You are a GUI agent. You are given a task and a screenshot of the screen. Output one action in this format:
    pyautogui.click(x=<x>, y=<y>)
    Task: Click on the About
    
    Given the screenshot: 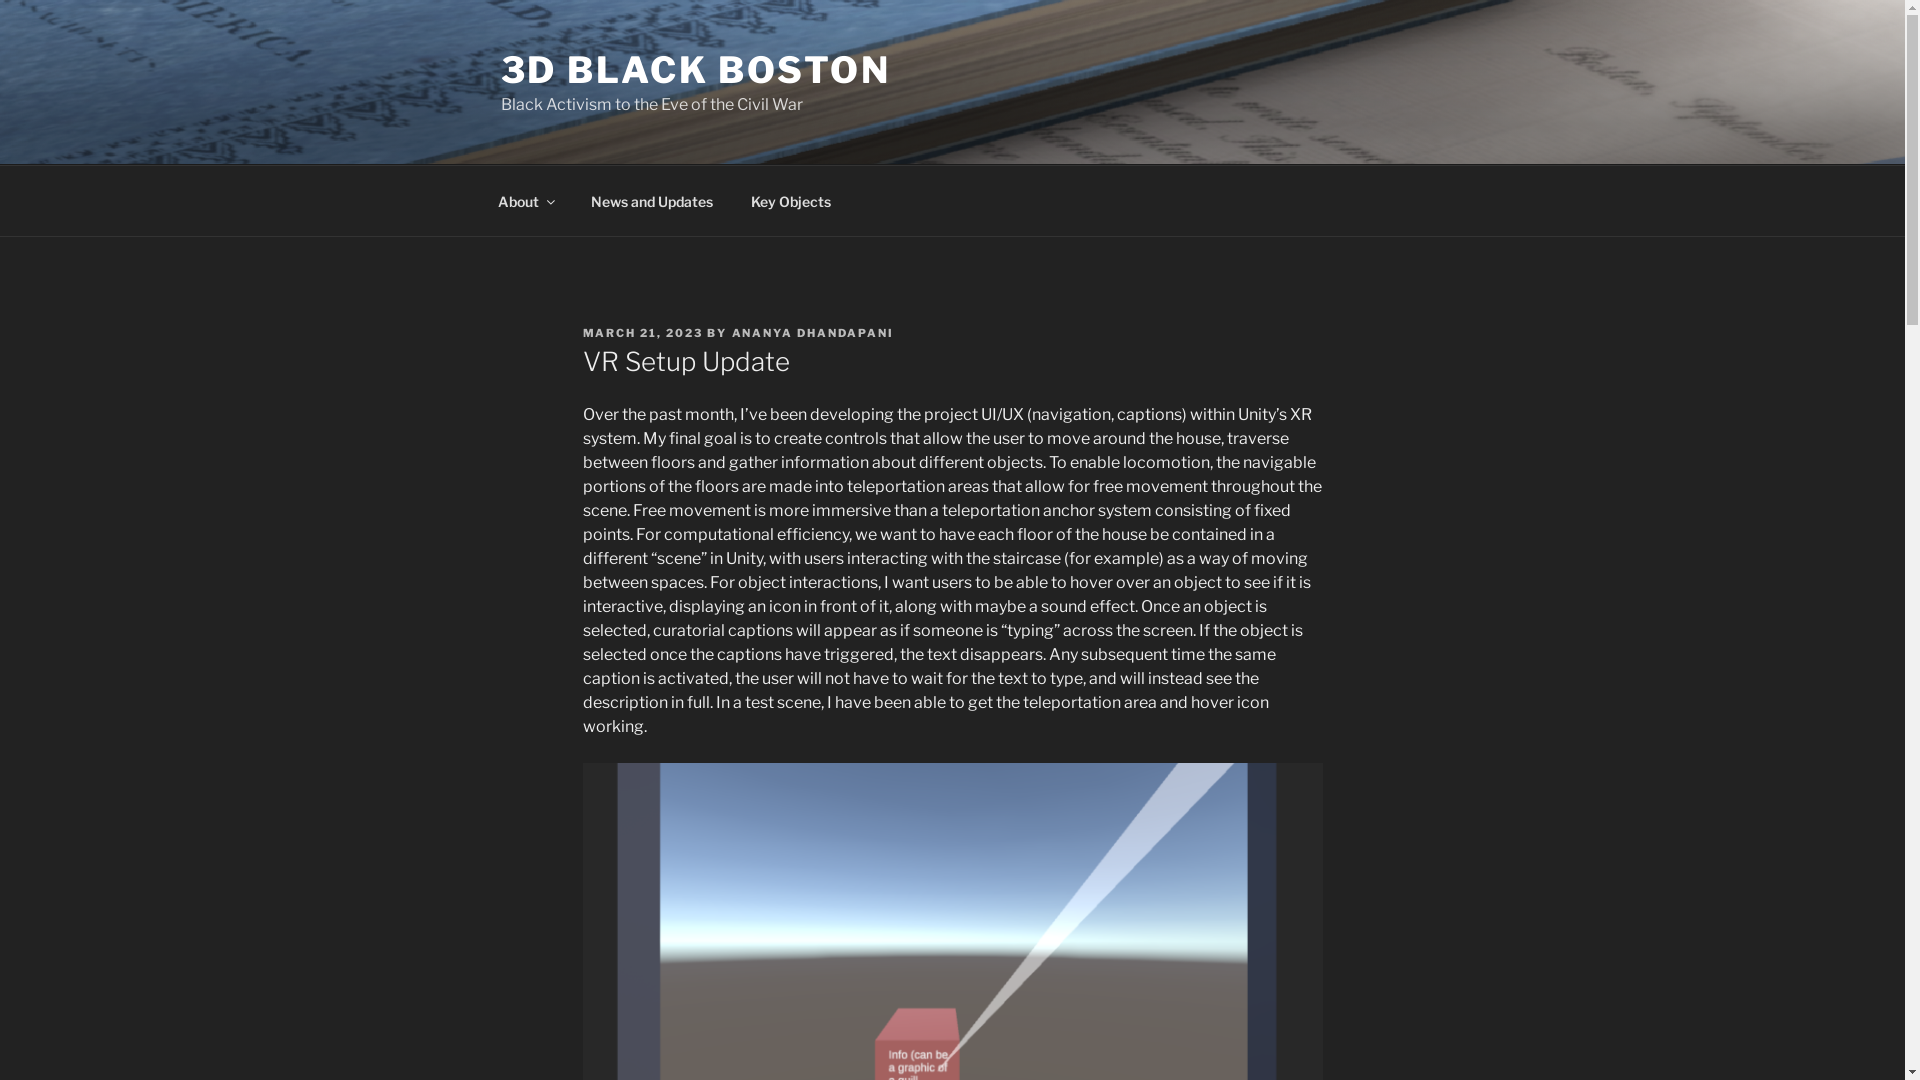 What is the action you would take?
    pyautogui.click(x=525, y=200)
    